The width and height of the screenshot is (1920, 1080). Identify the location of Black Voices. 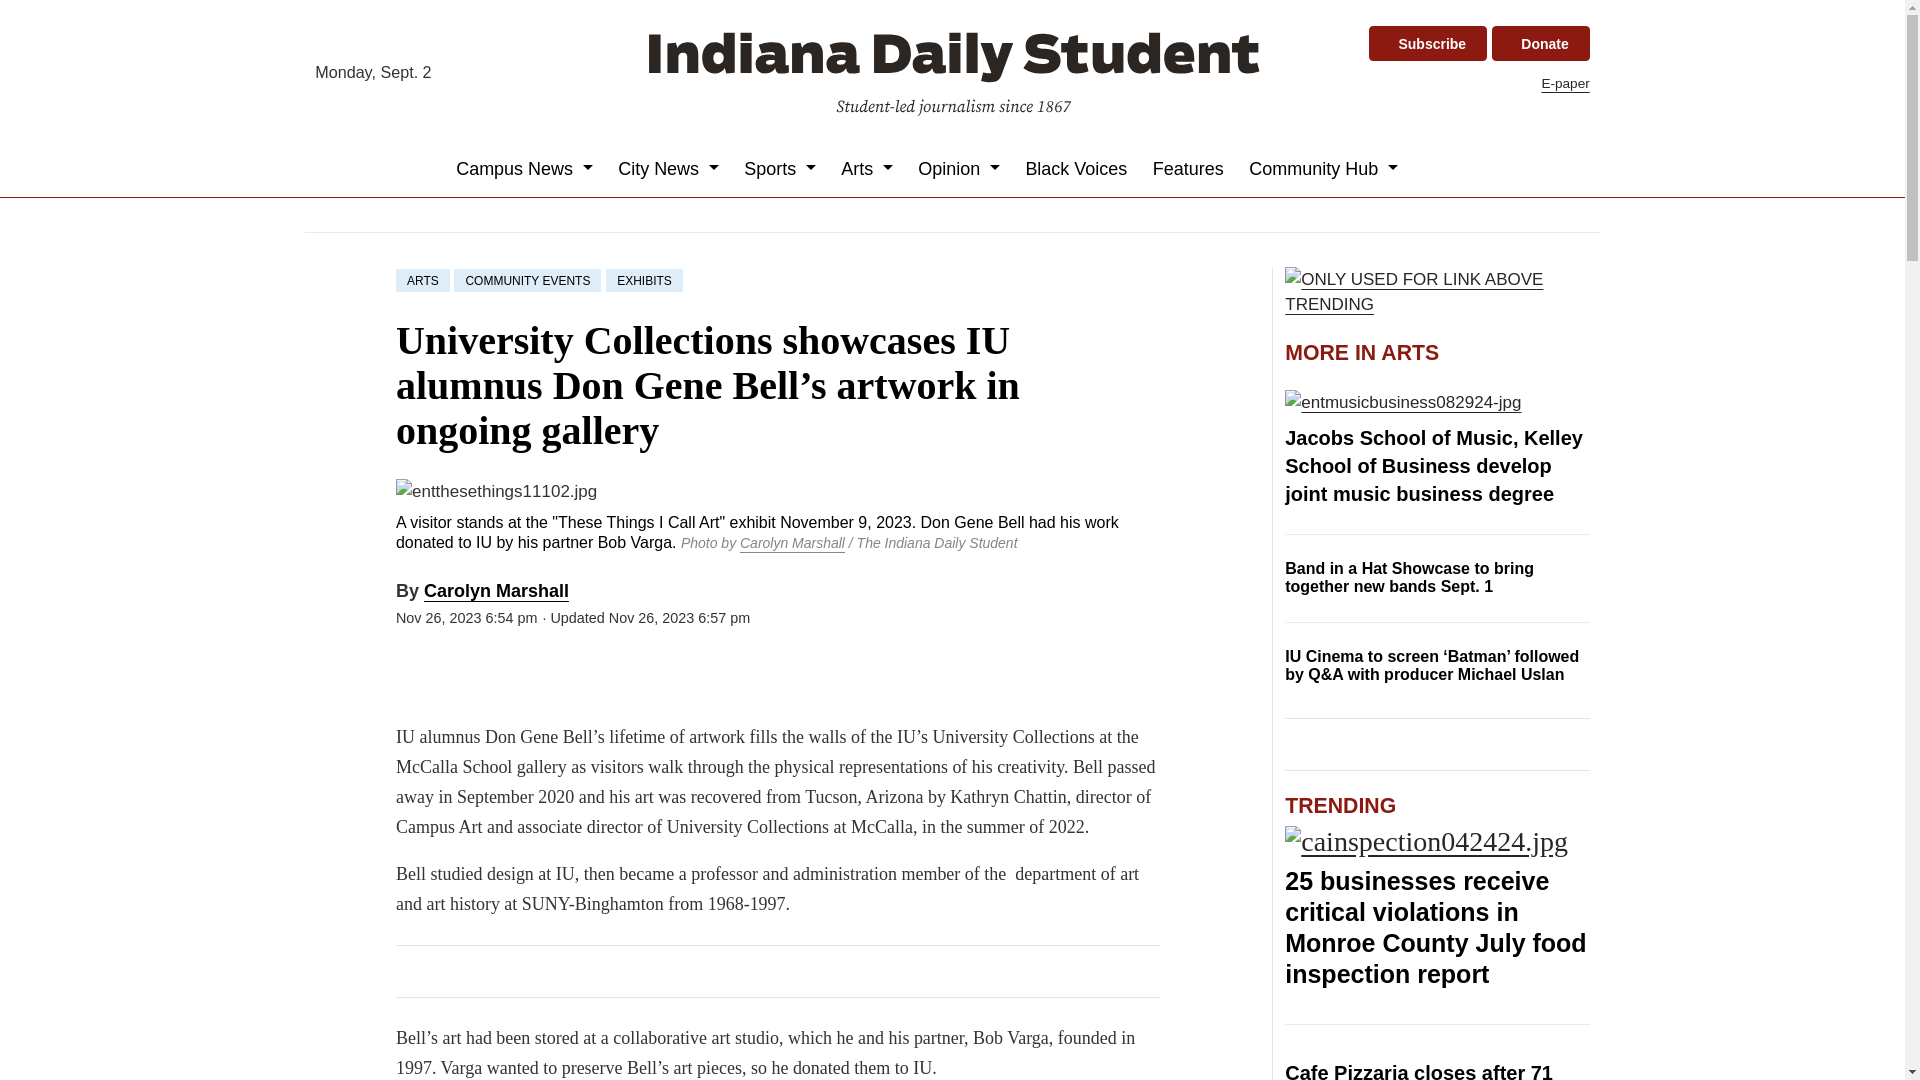
(1076, 168).